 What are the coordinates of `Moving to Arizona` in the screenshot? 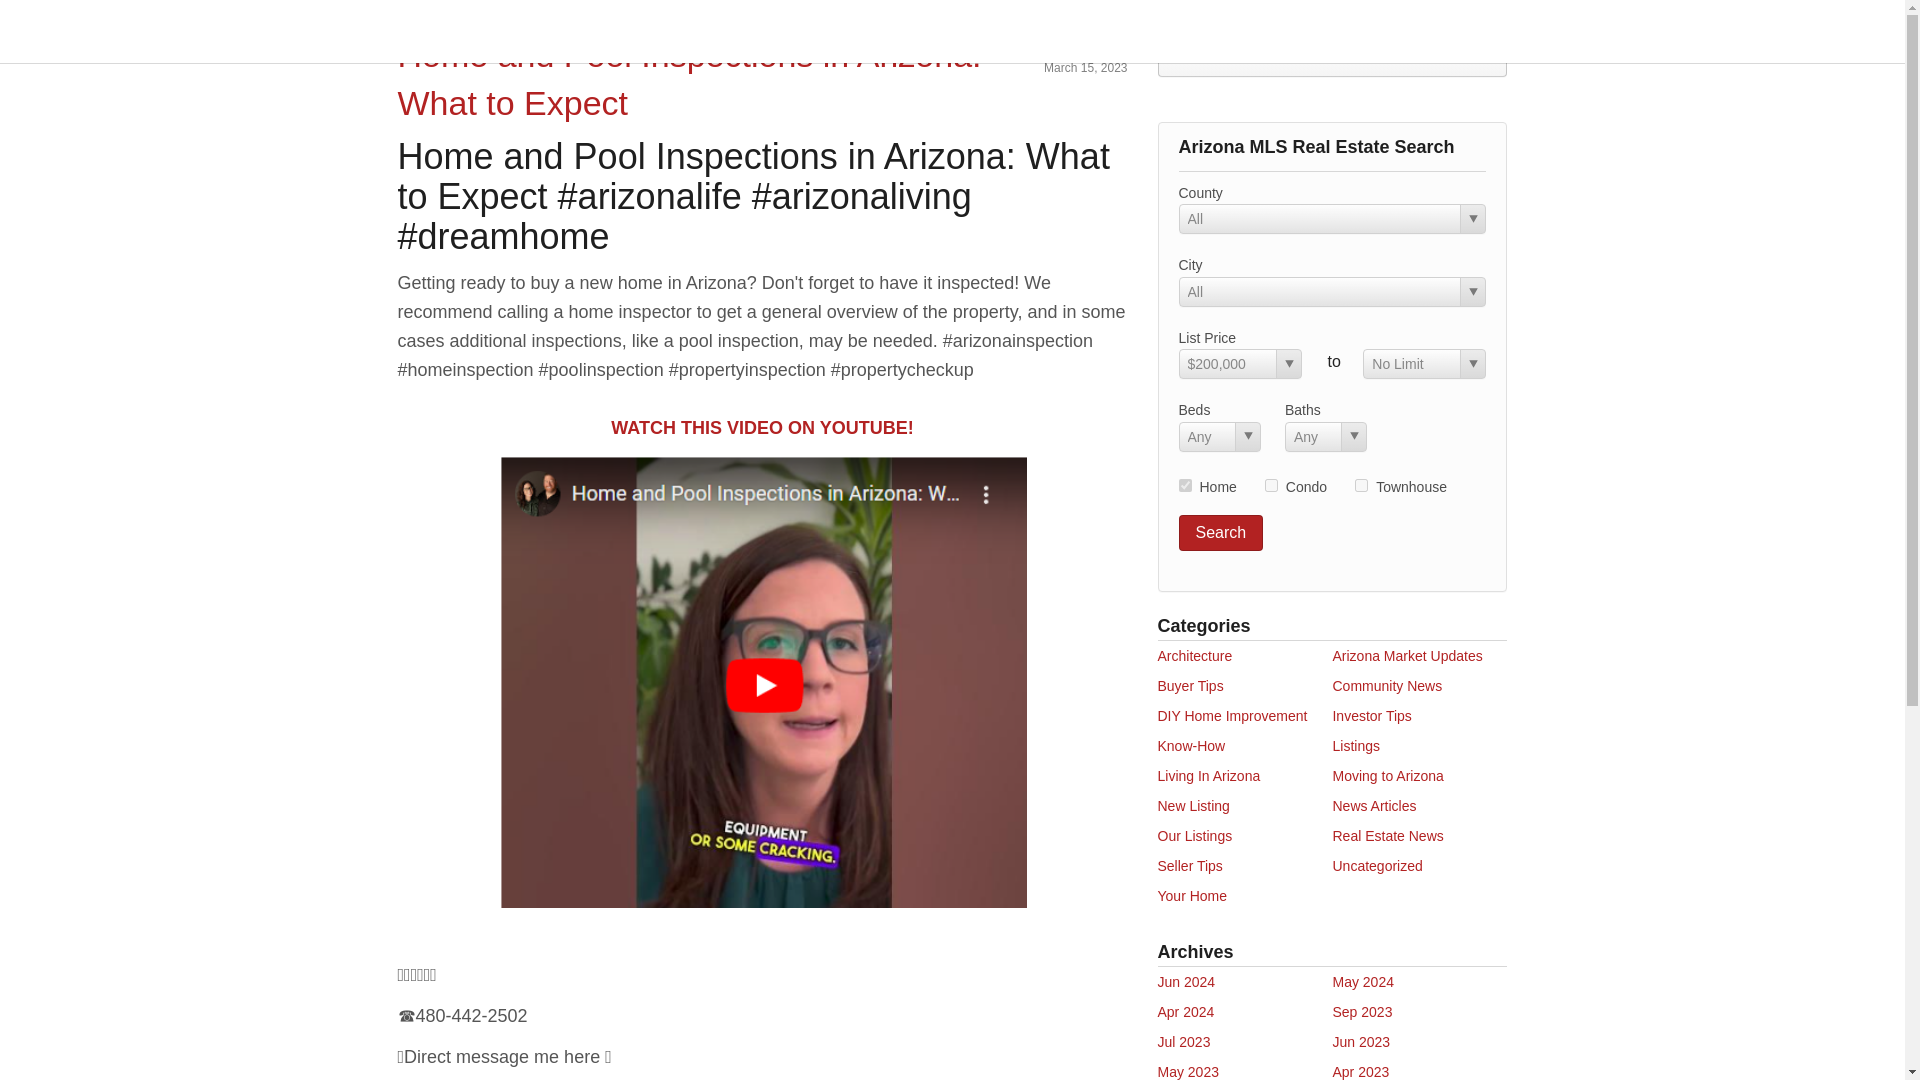 It's located at (1388, 776).